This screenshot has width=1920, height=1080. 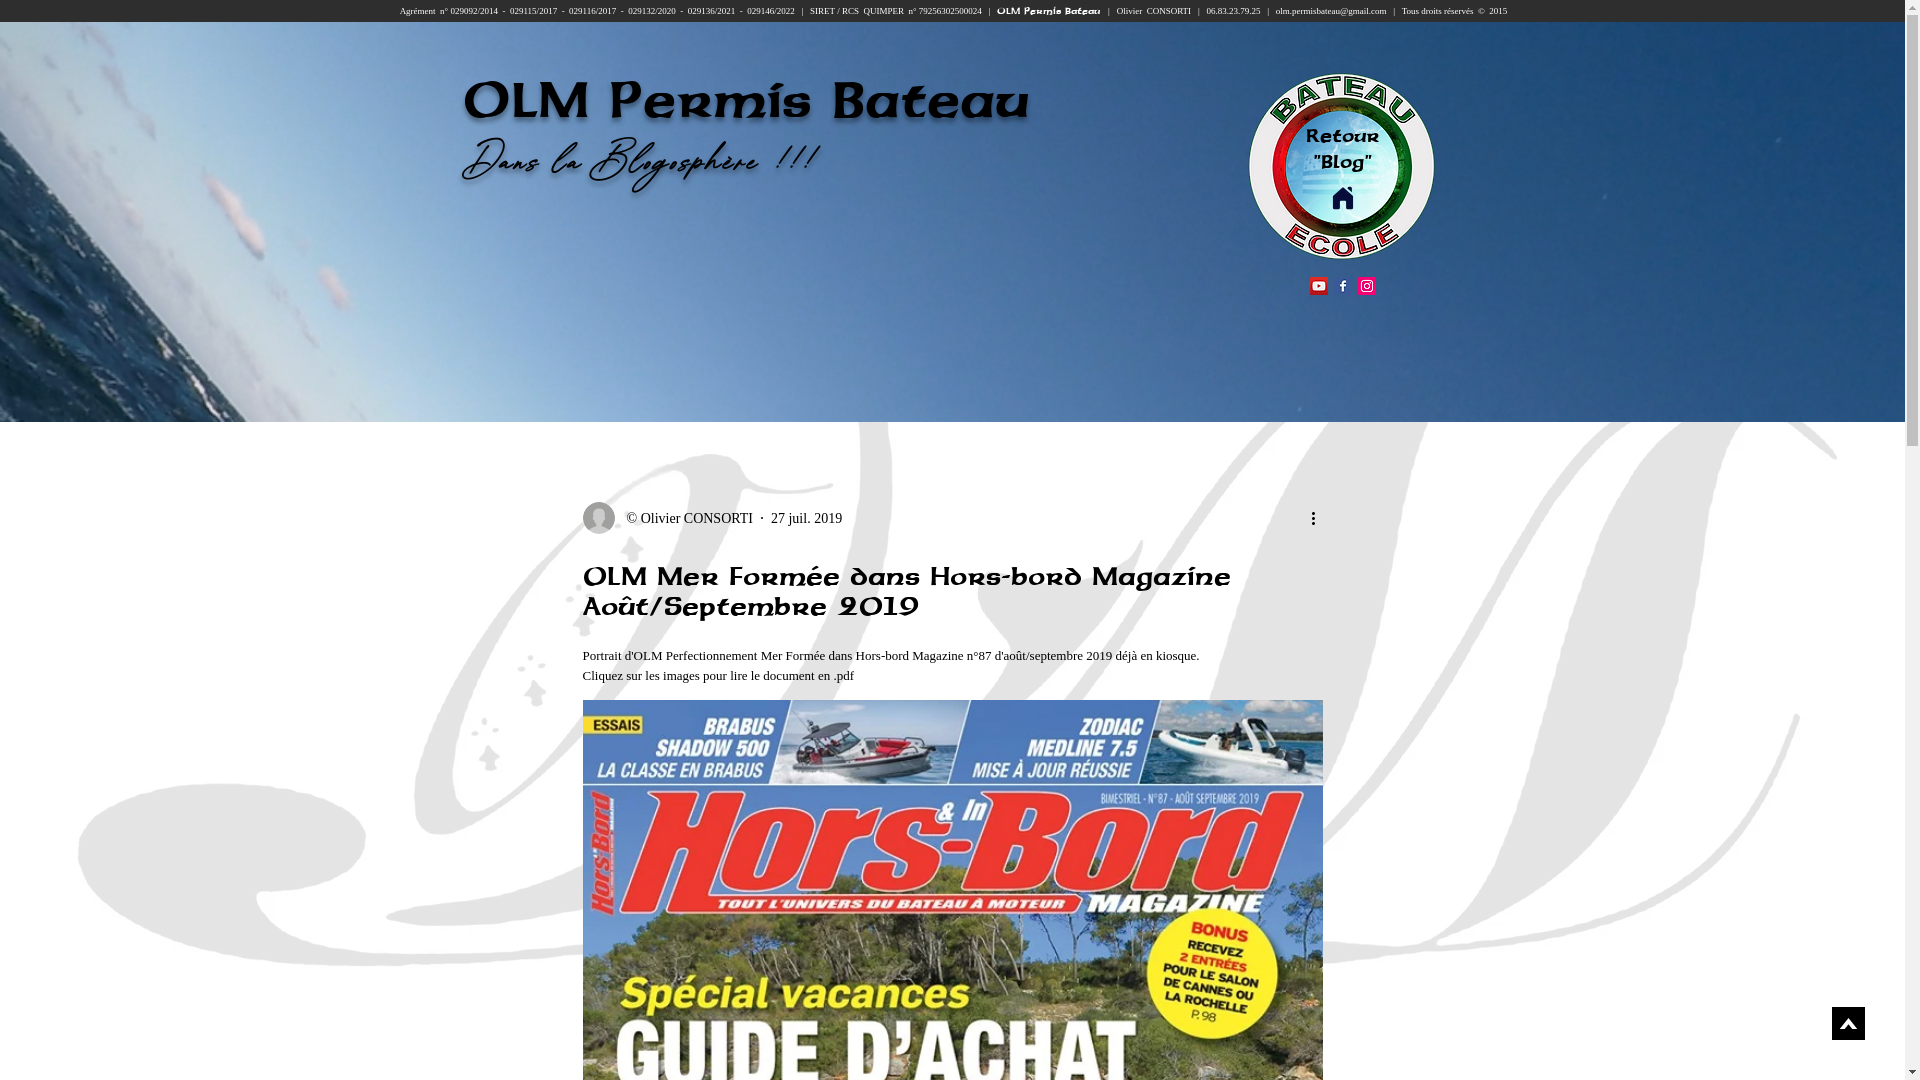 I want to click on    06.83.23.79.25   , so click(x=1234, y=11).